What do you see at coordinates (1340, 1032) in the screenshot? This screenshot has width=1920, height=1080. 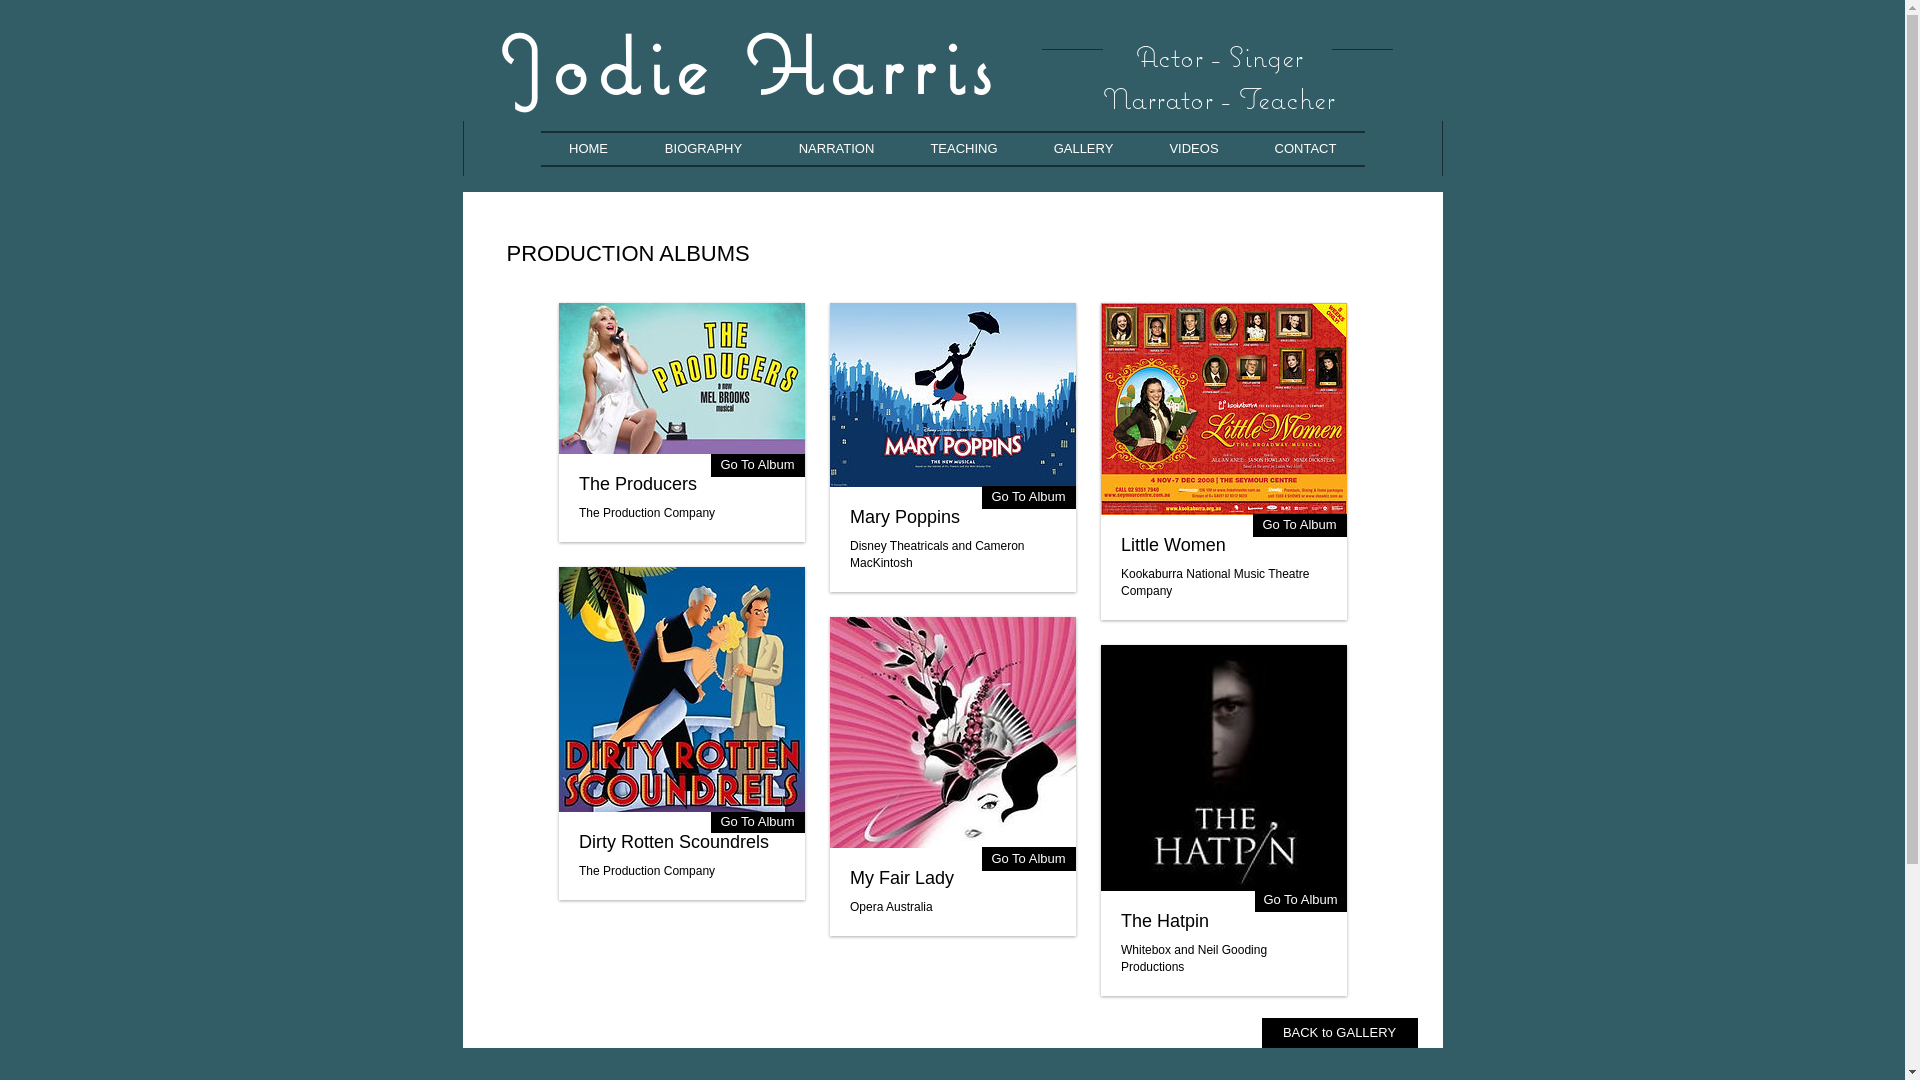 I see `BACK to GALLERY` at bounding box center [1340, 1032].